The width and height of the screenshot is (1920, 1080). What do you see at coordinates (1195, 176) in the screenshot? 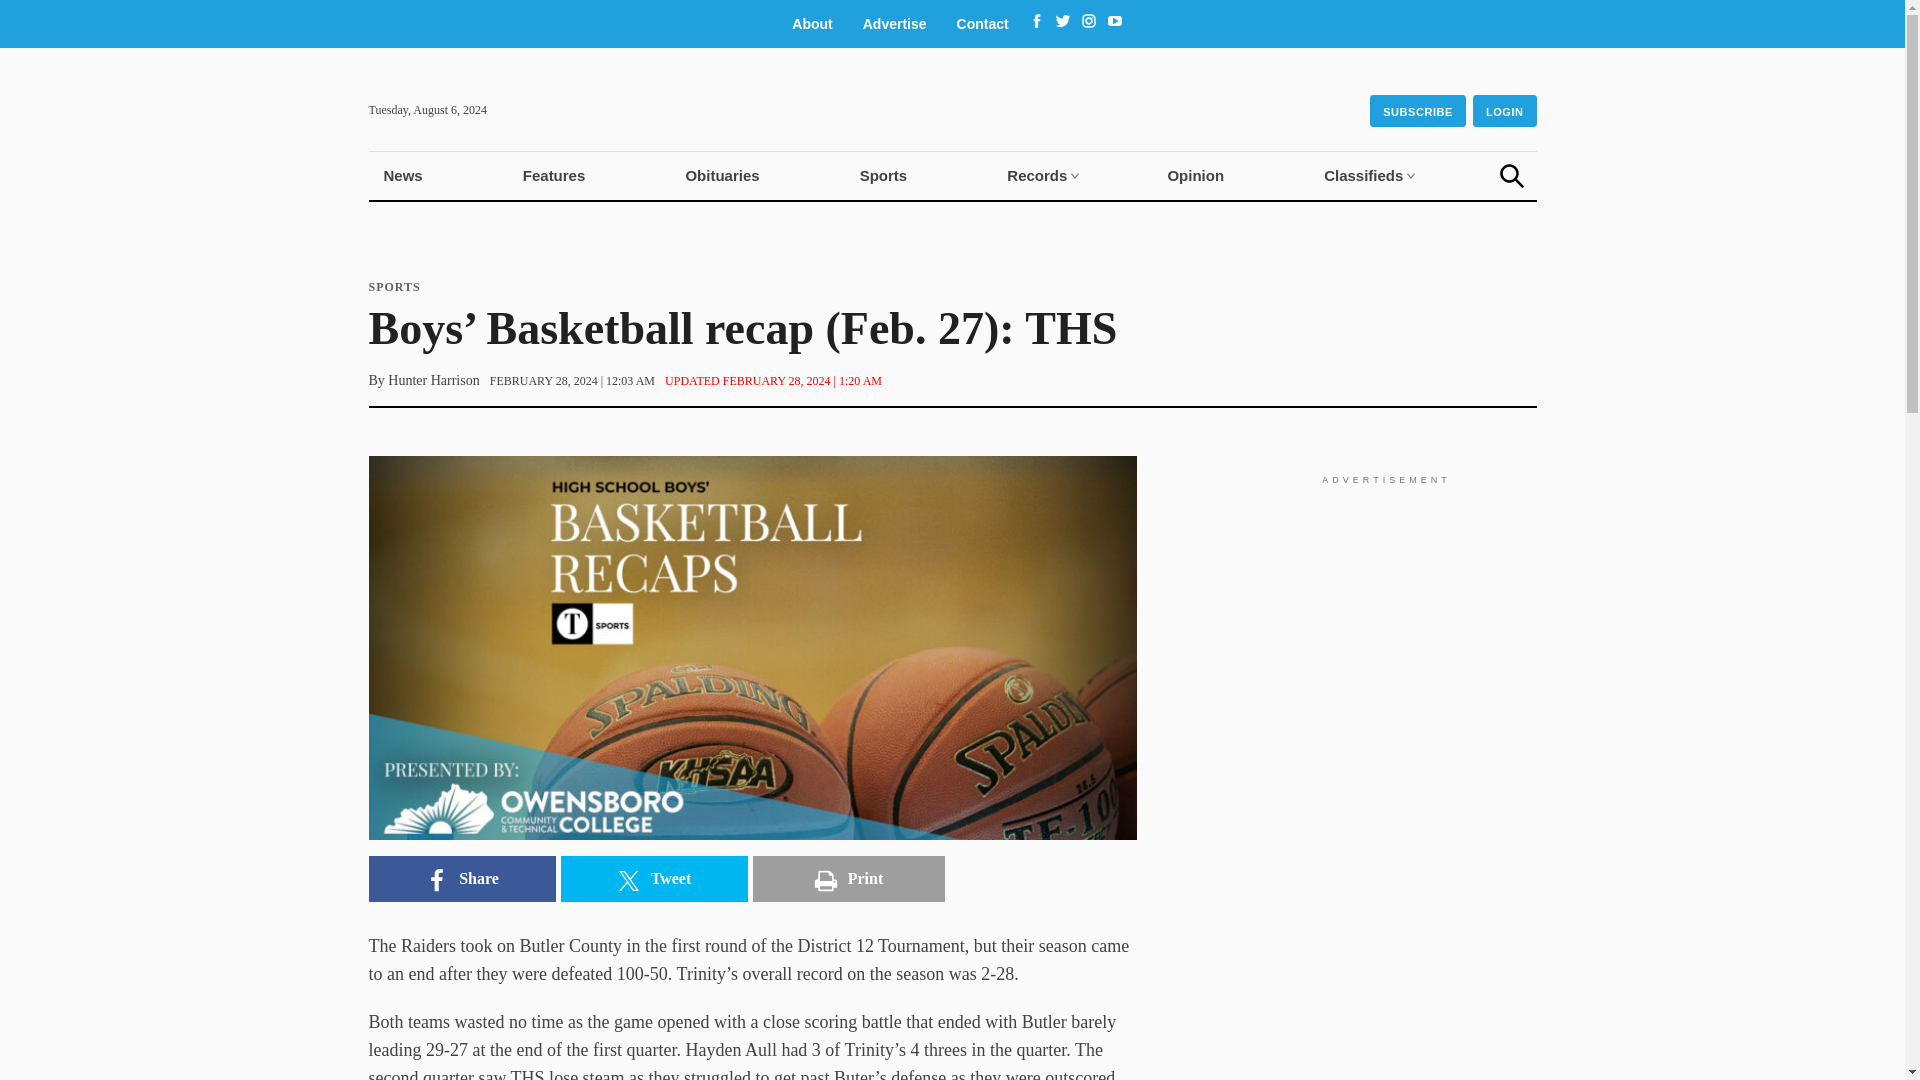
I see `Opinion` at bounding box center [1195, 176].